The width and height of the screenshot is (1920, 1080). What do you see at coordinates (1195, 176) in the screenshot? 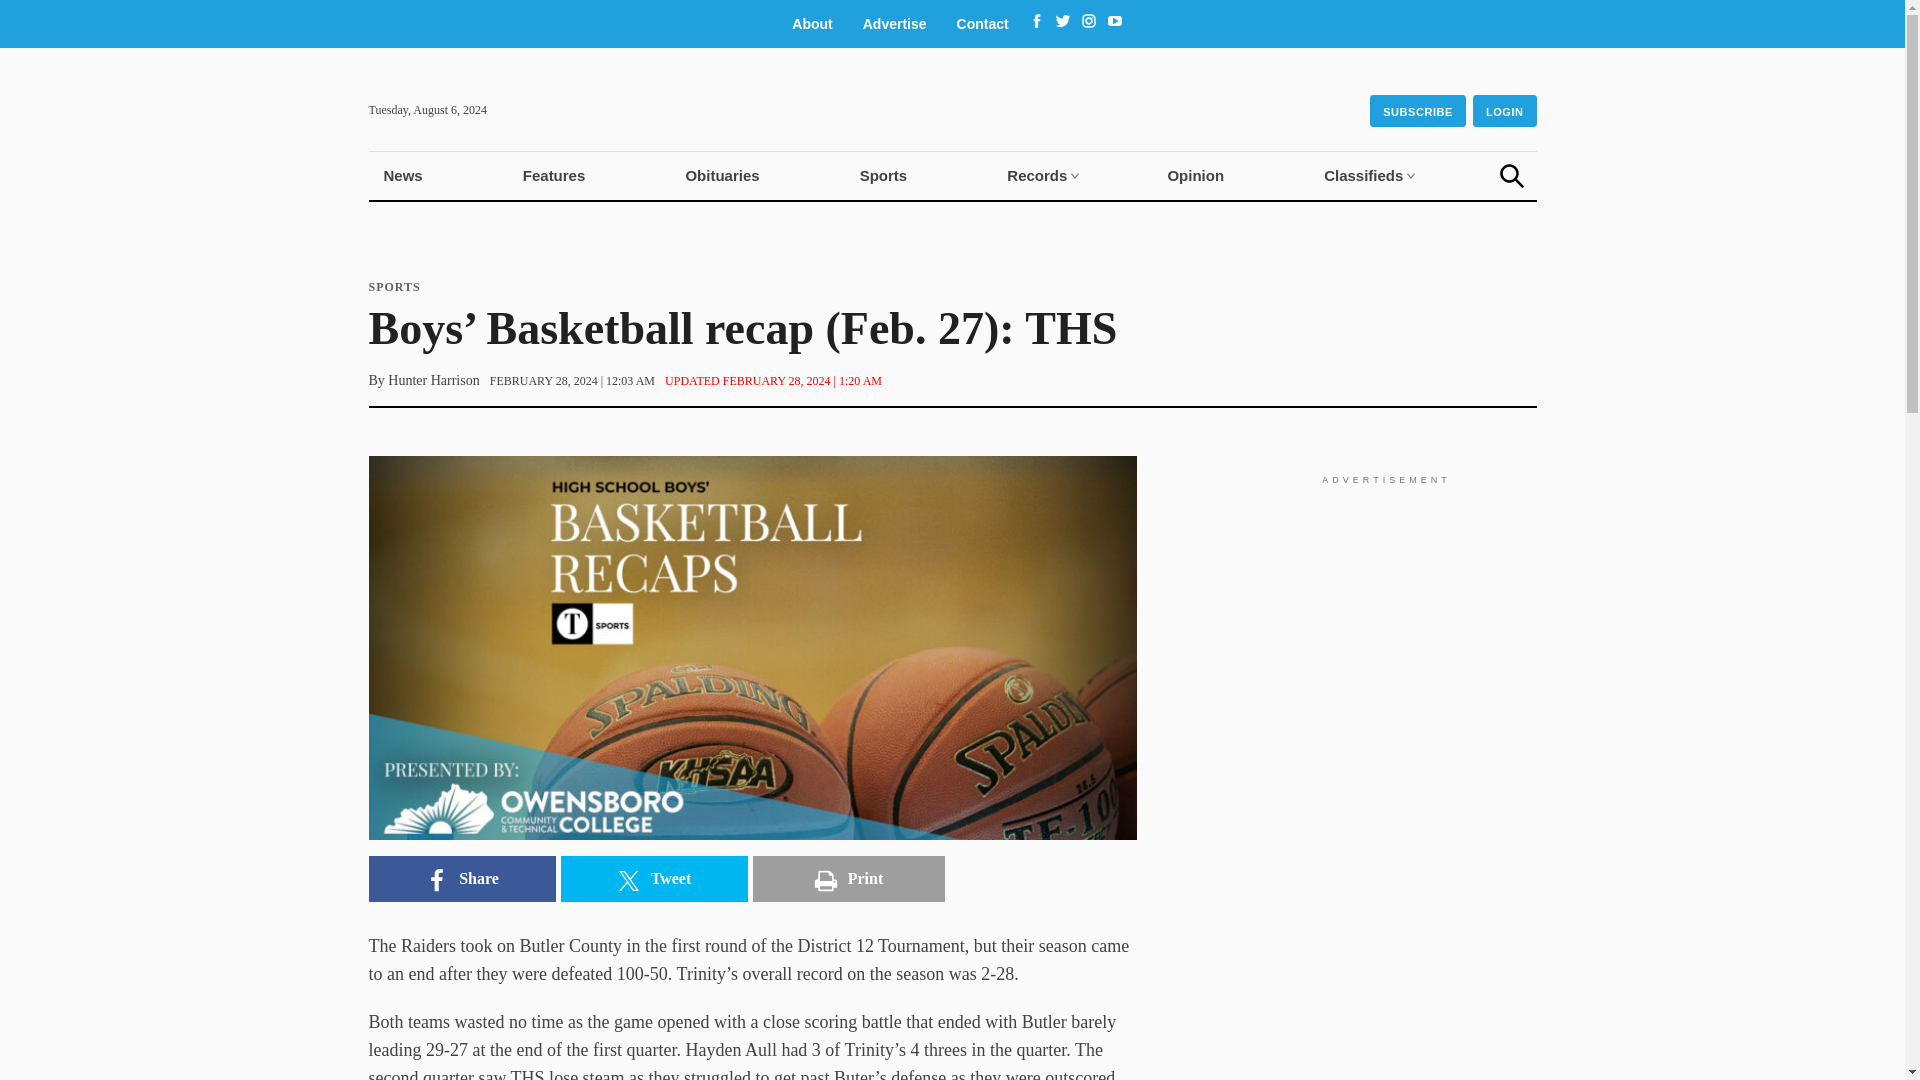
I see `Opinion` at bounding box center [1195, 176].